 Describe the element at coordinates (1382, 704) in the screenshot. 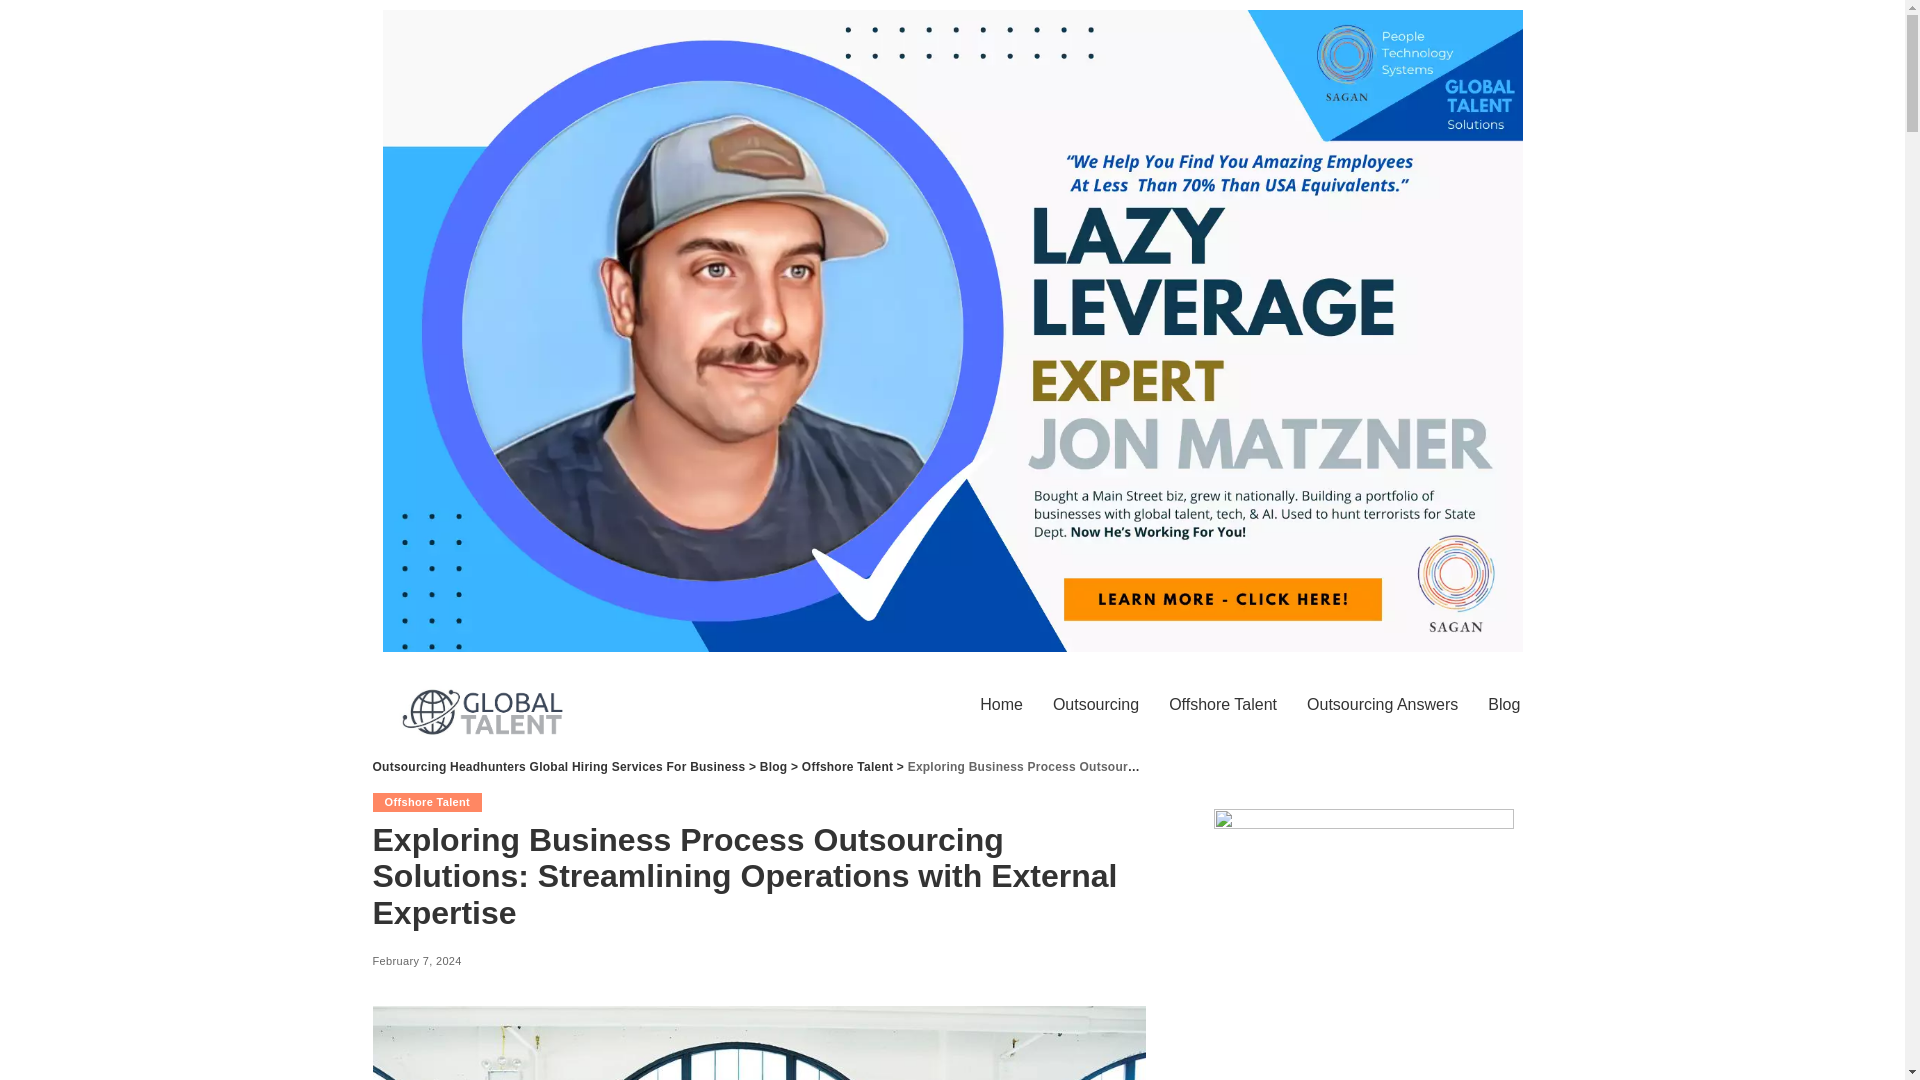

I see `Outsourcing Answers` at that location.